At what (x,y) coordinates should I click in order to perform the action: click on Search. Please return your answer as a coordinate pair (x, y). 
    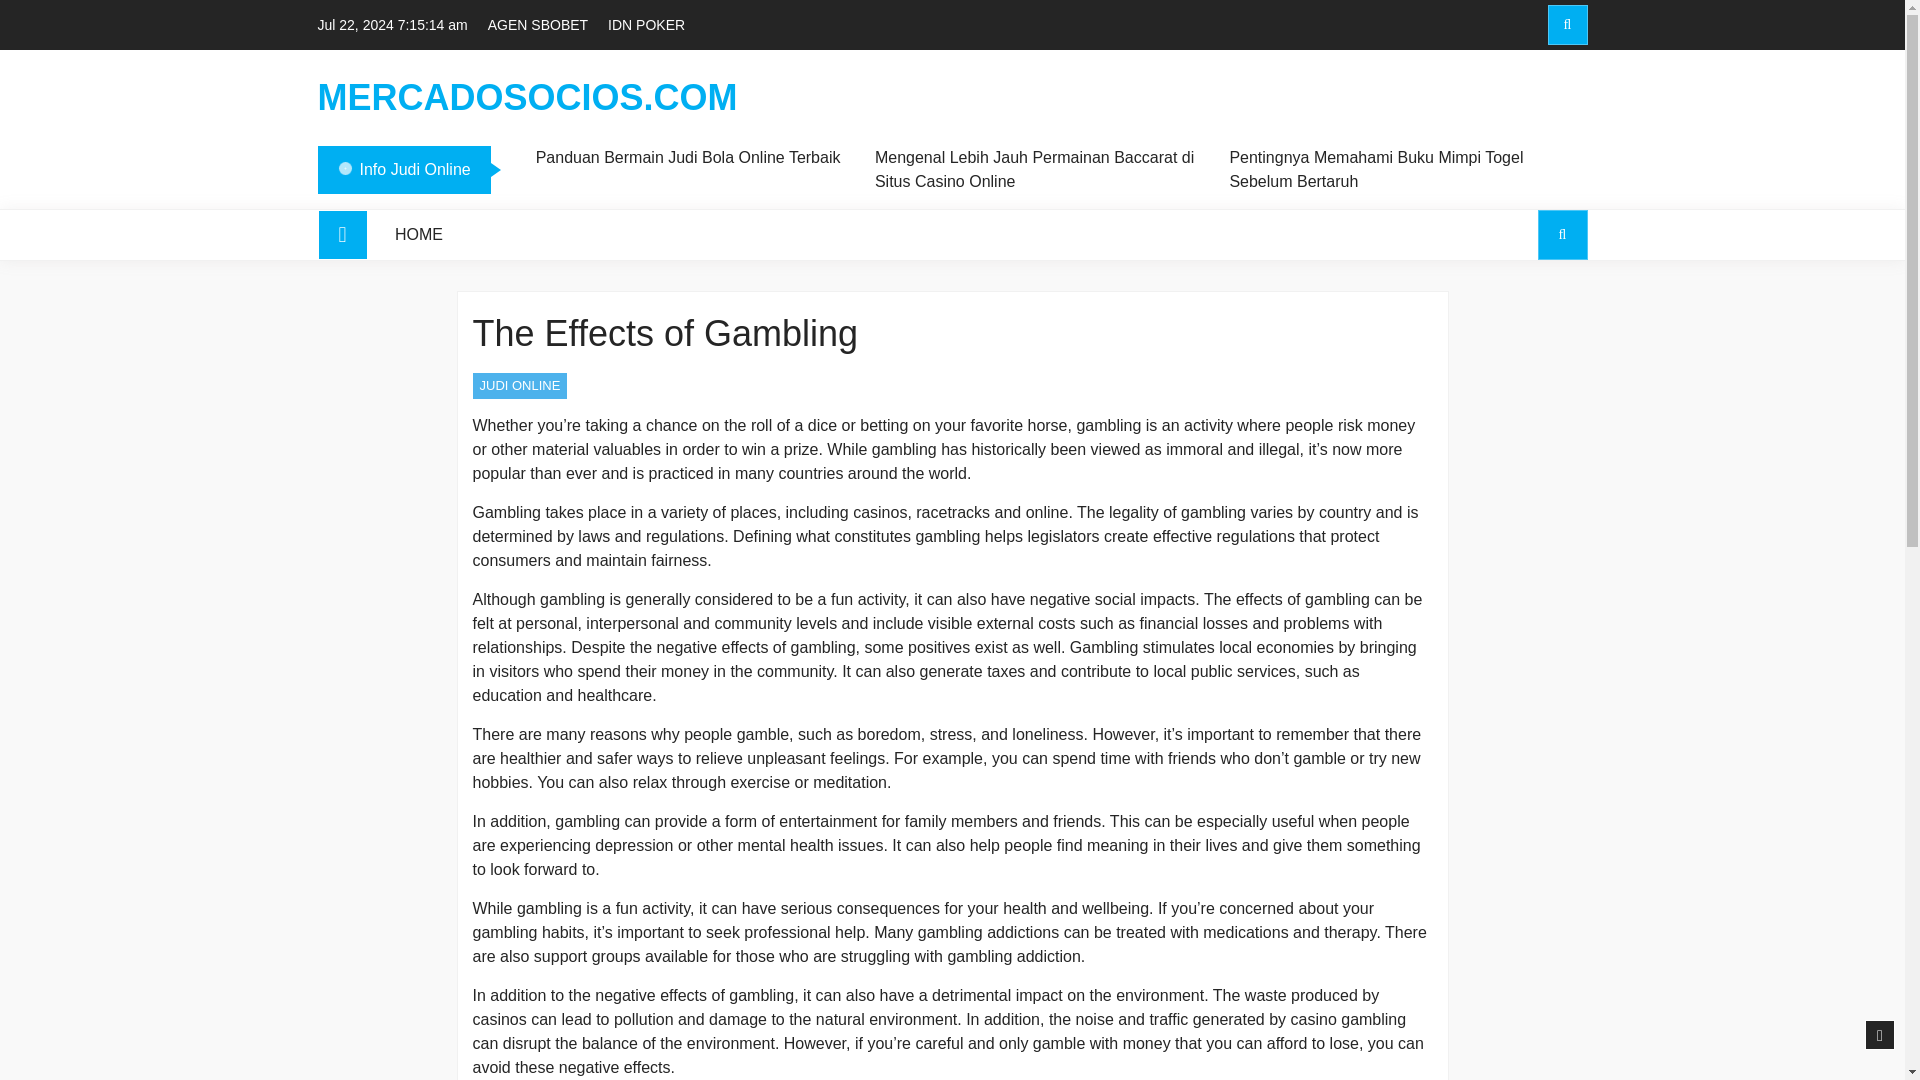
    Looking at the image, I should click on (1525, 110).